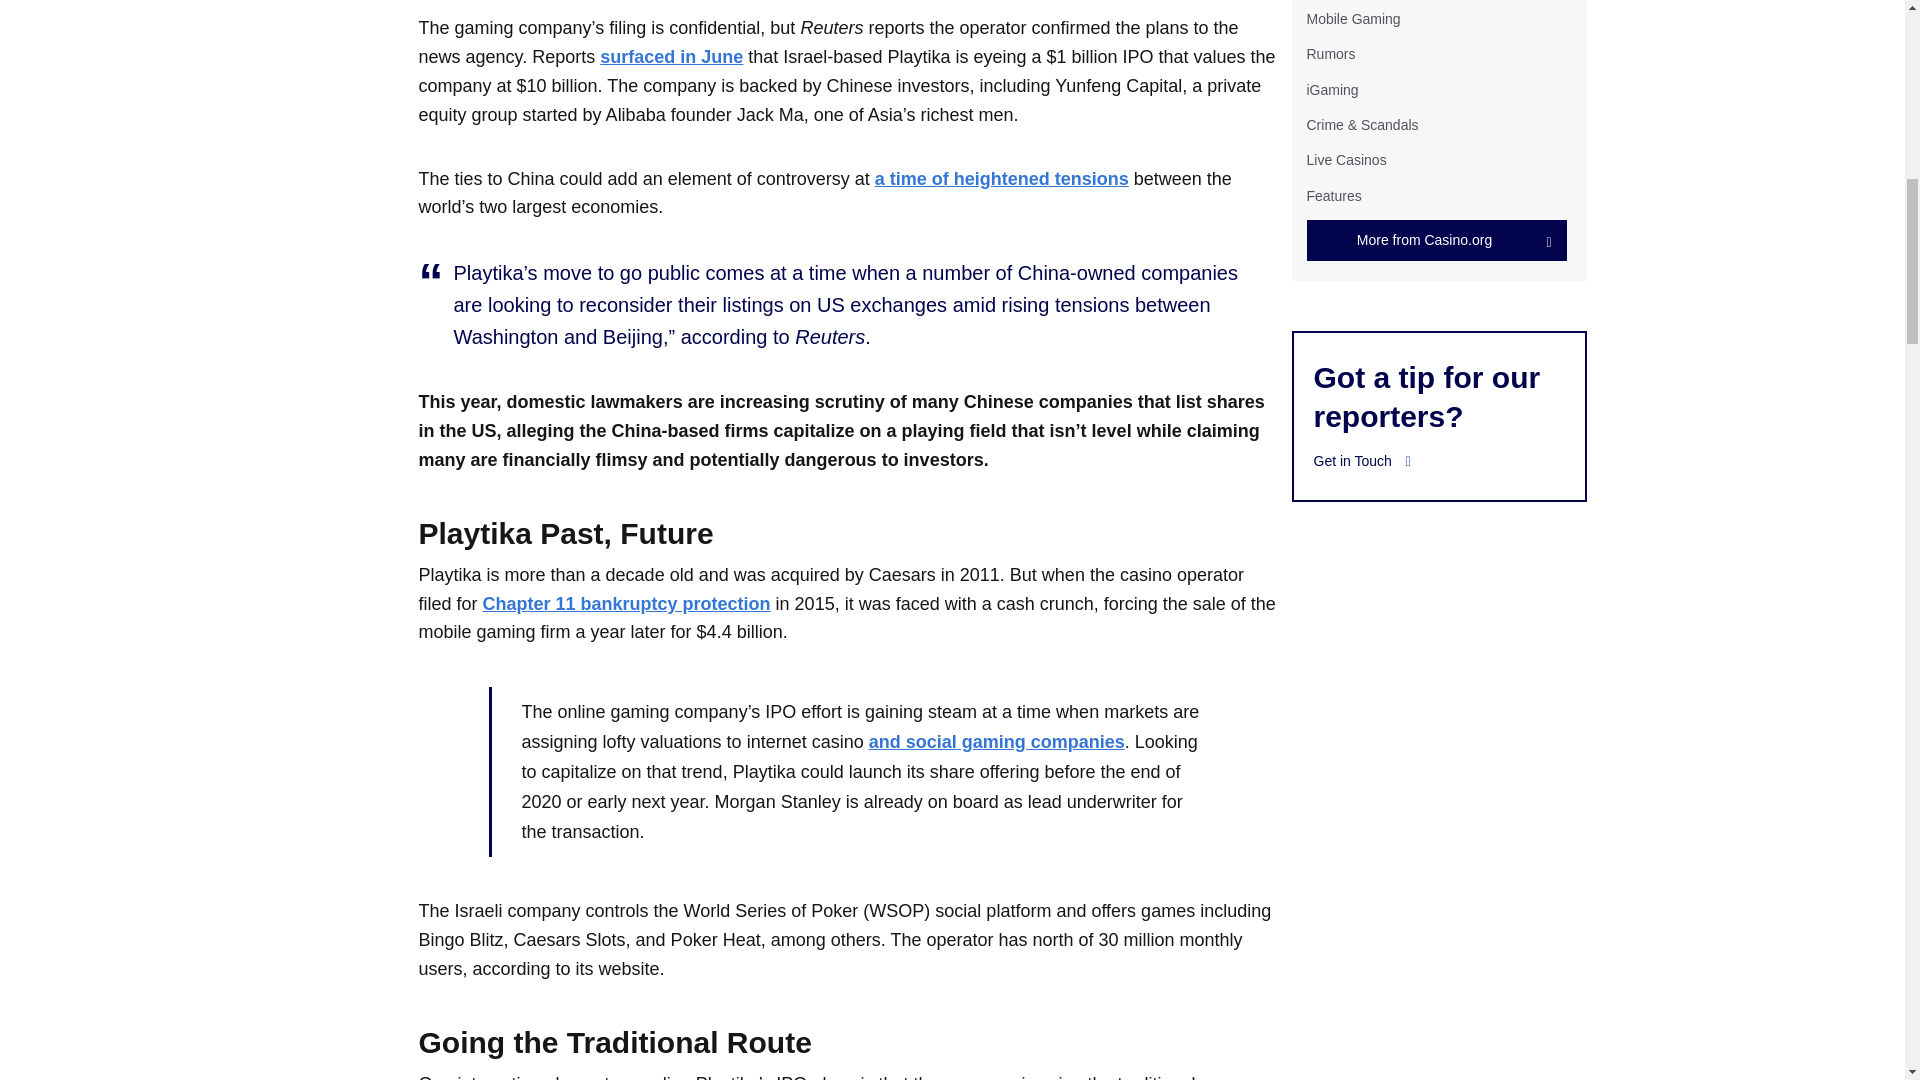  I want to click on and social gaming companies, so click(997, 742).